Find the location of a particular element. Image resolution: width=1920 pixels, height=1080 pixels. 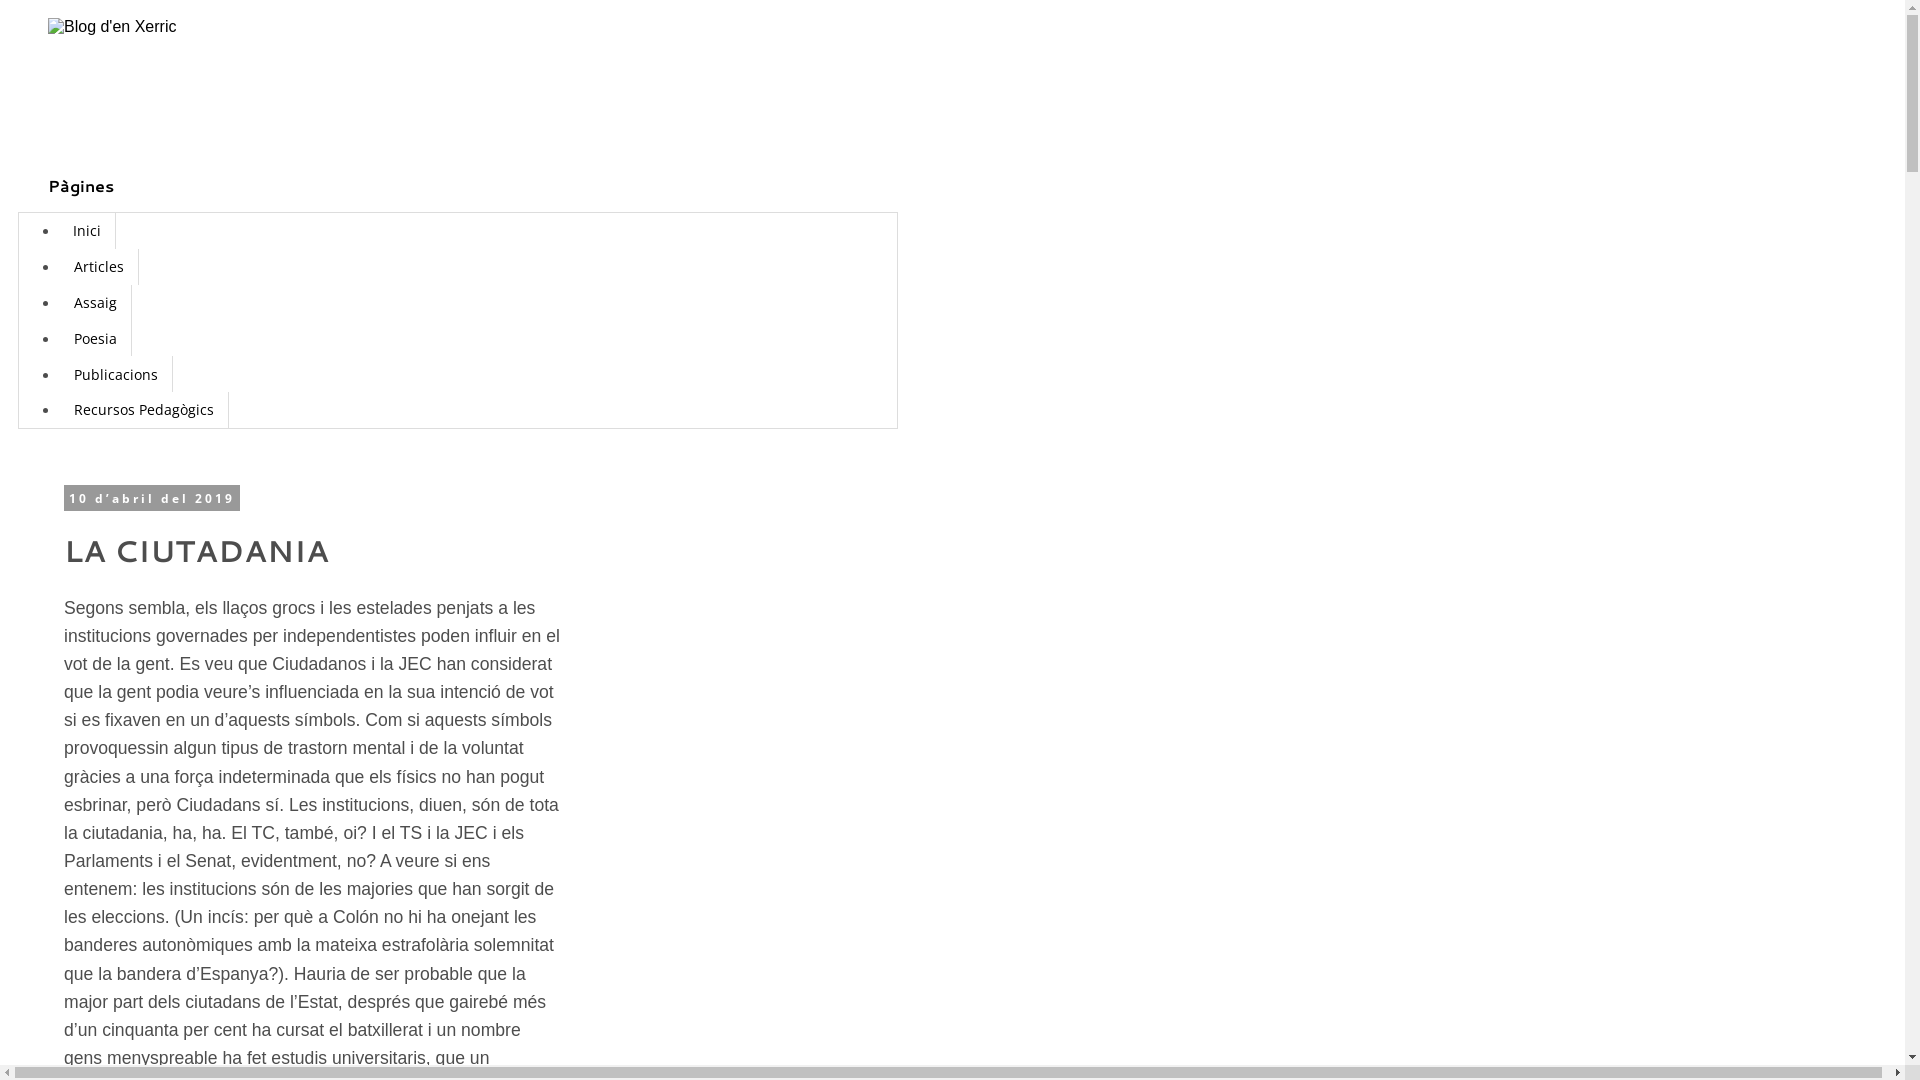

Inici is located at coordinates (88, 231).